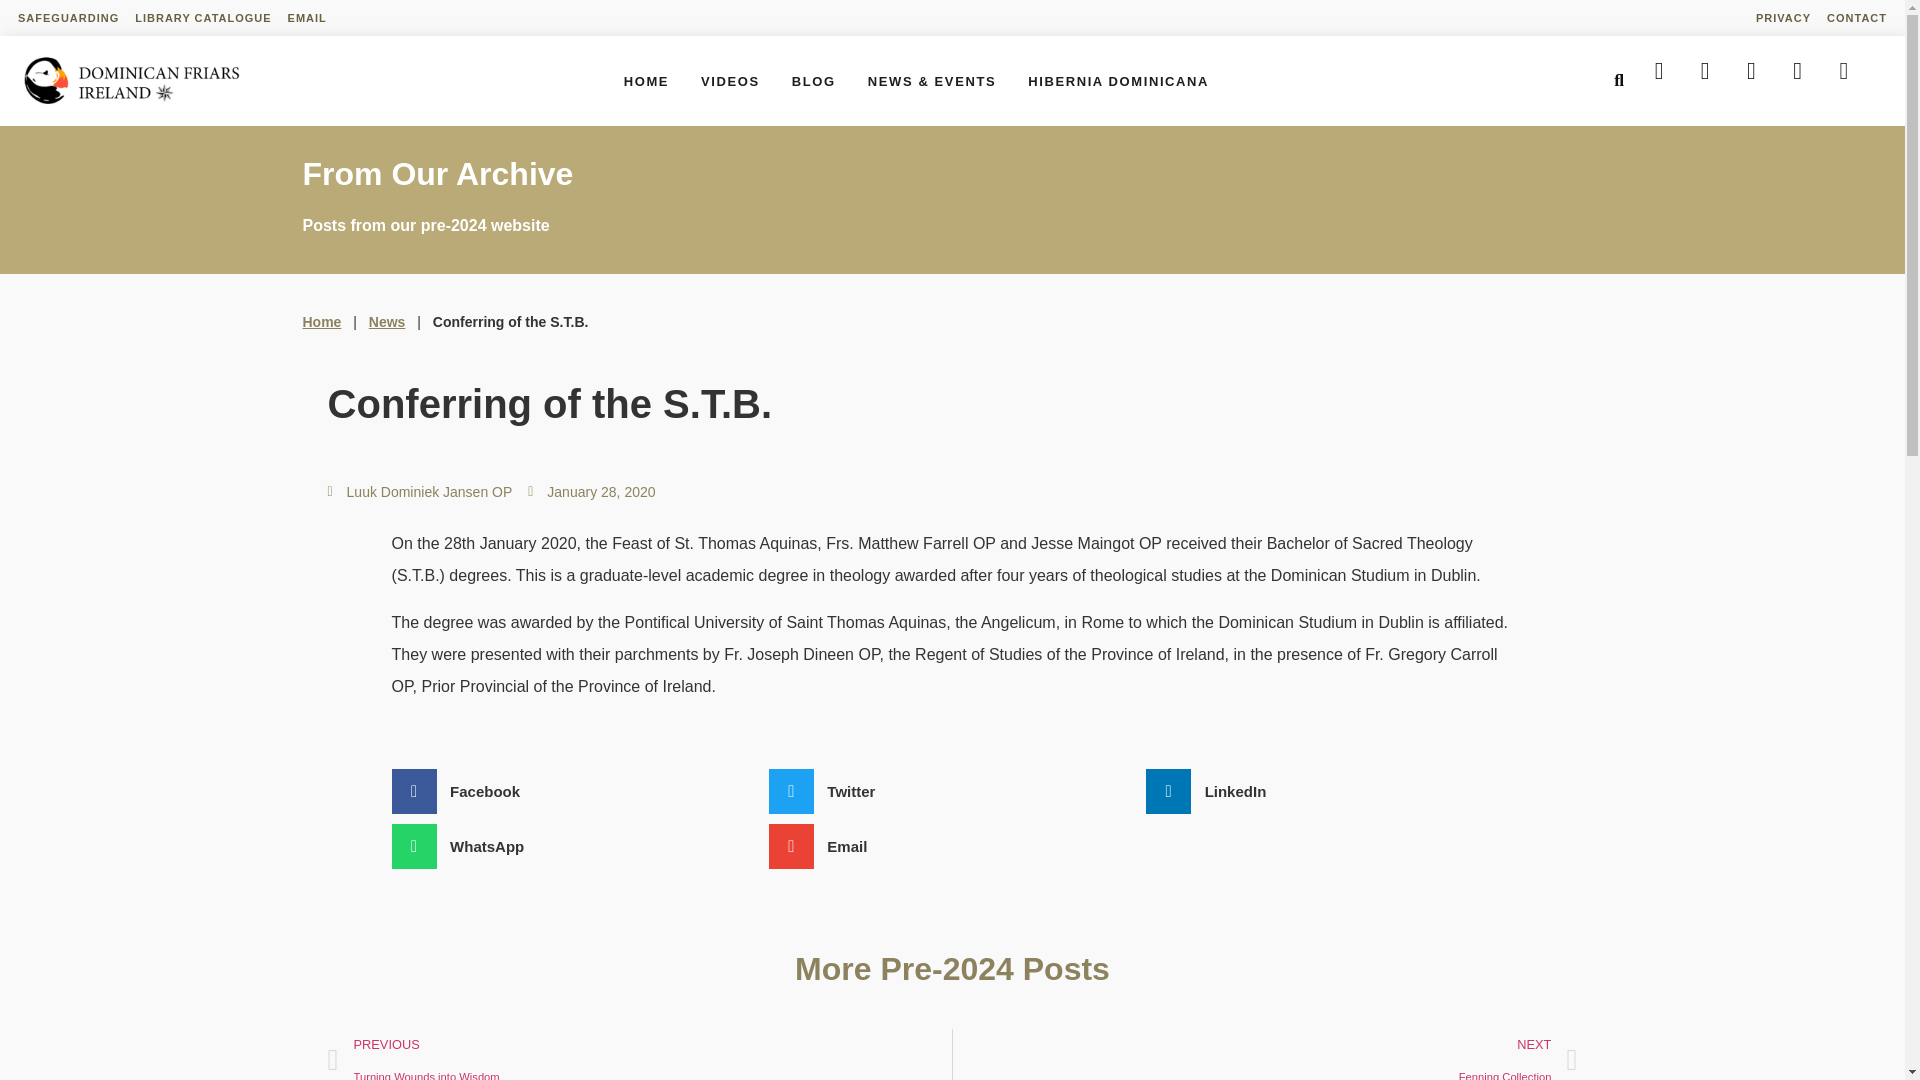 The height and width of the screenshot is (1080, 1920). I want to click on Home, so click(321, 322).